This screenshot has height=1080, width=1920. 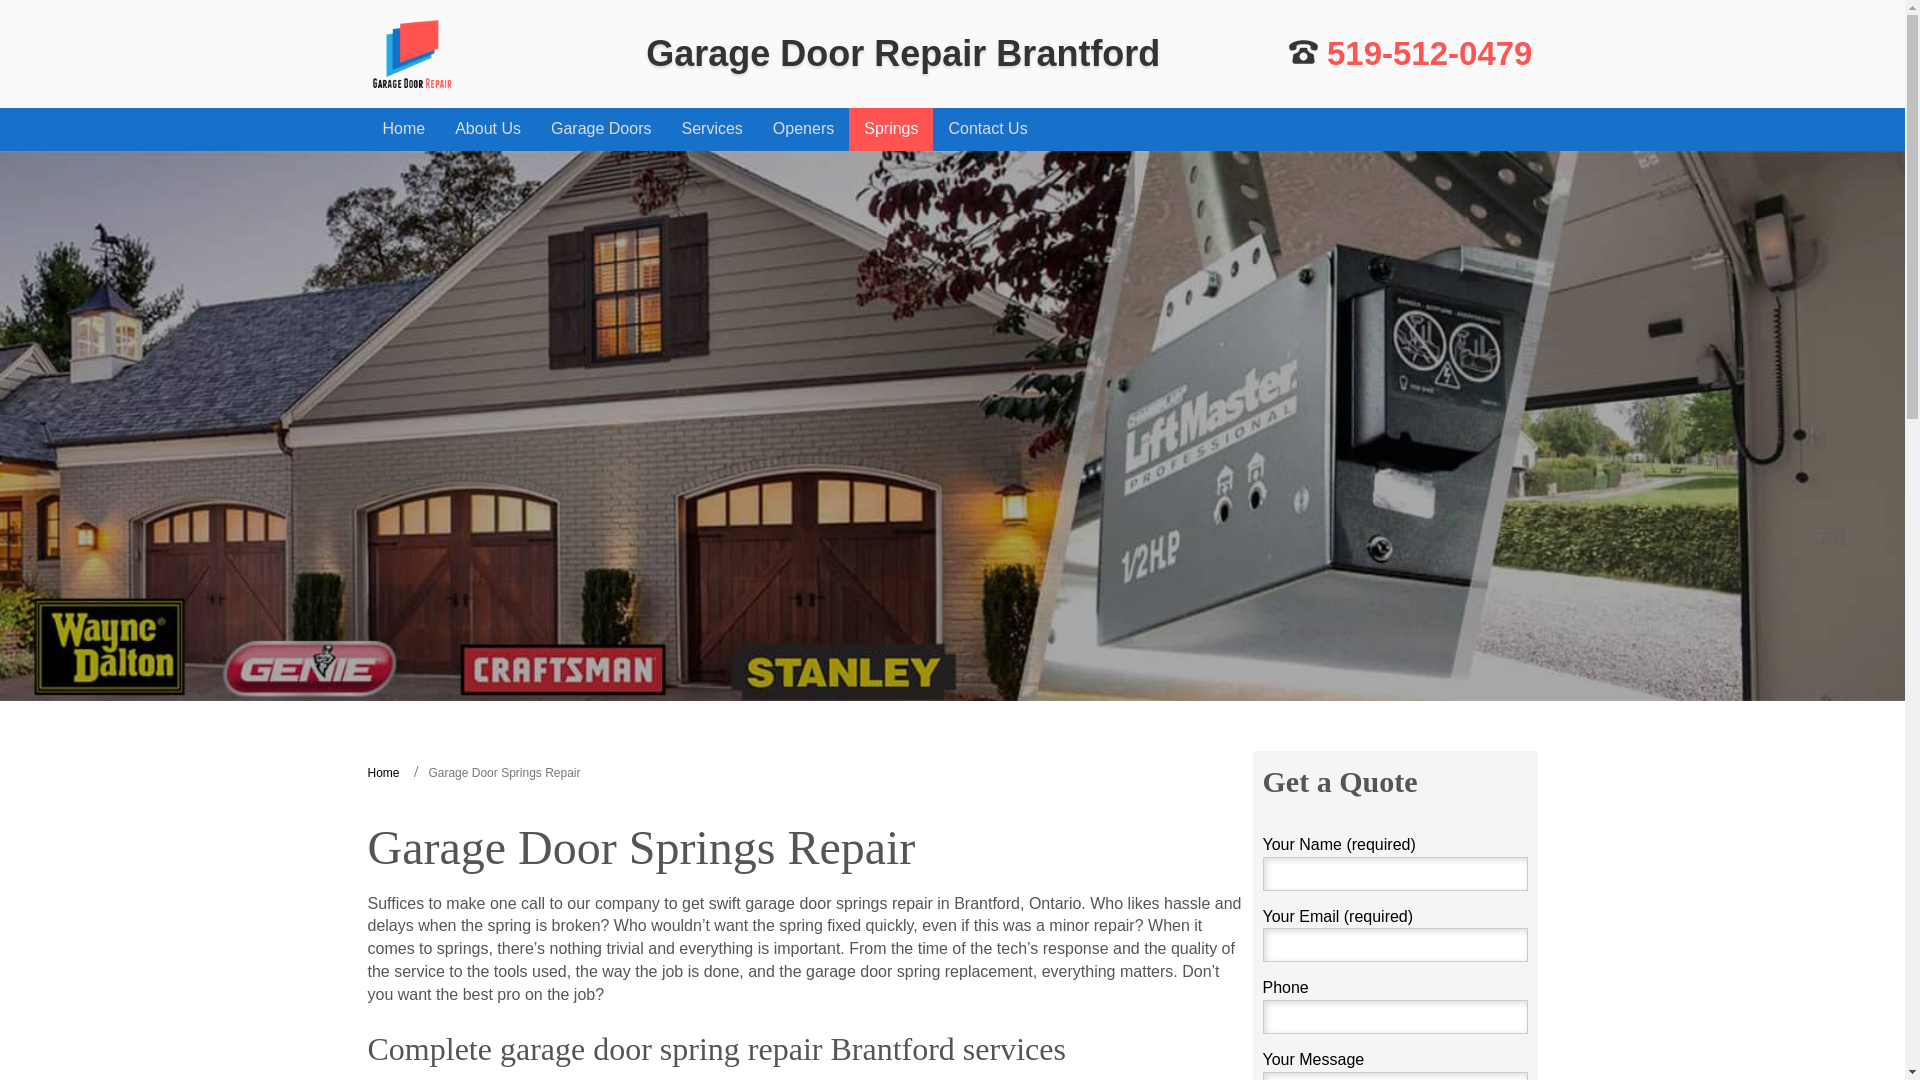 What do you see at coordinates (404, 130) in the screenshot?
I see `Home` at bounding box center [404, 130].